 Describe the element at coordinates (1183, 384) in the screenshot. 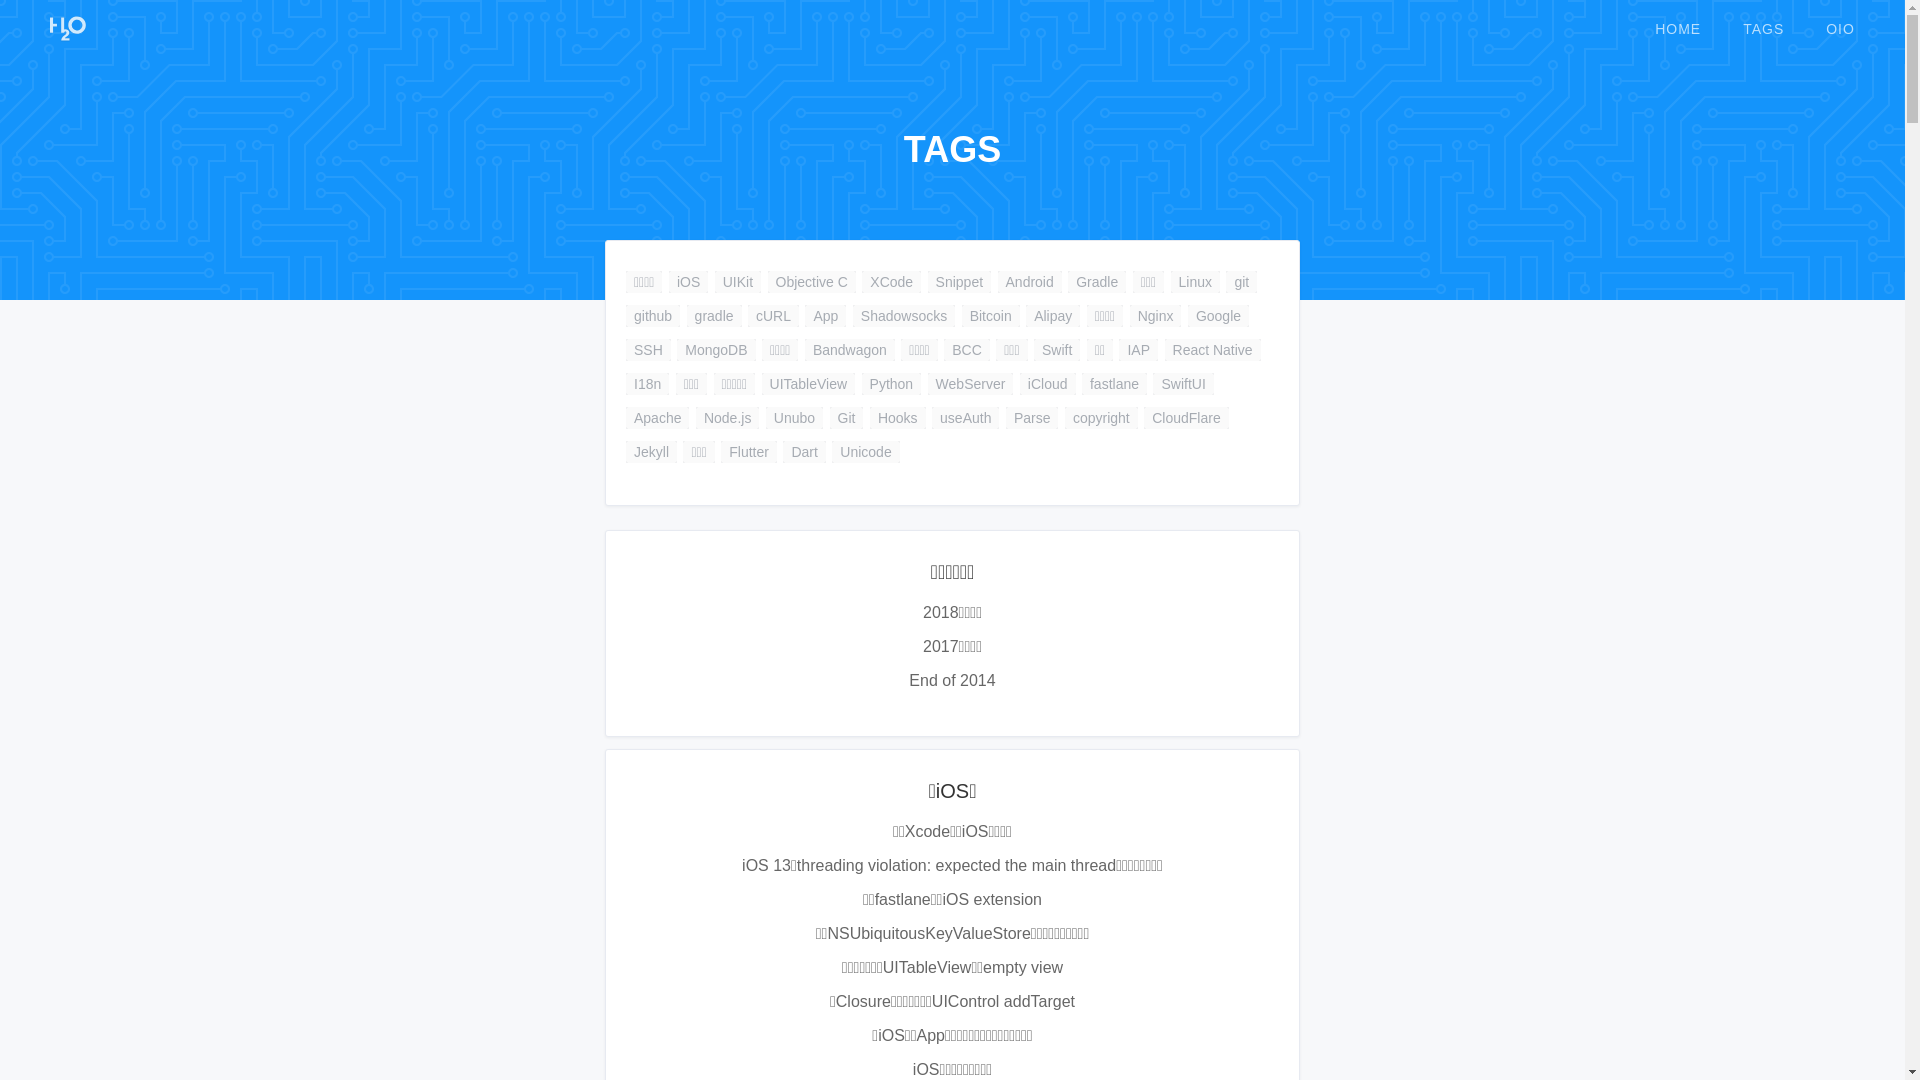

I see `SwiftUI` at that location.